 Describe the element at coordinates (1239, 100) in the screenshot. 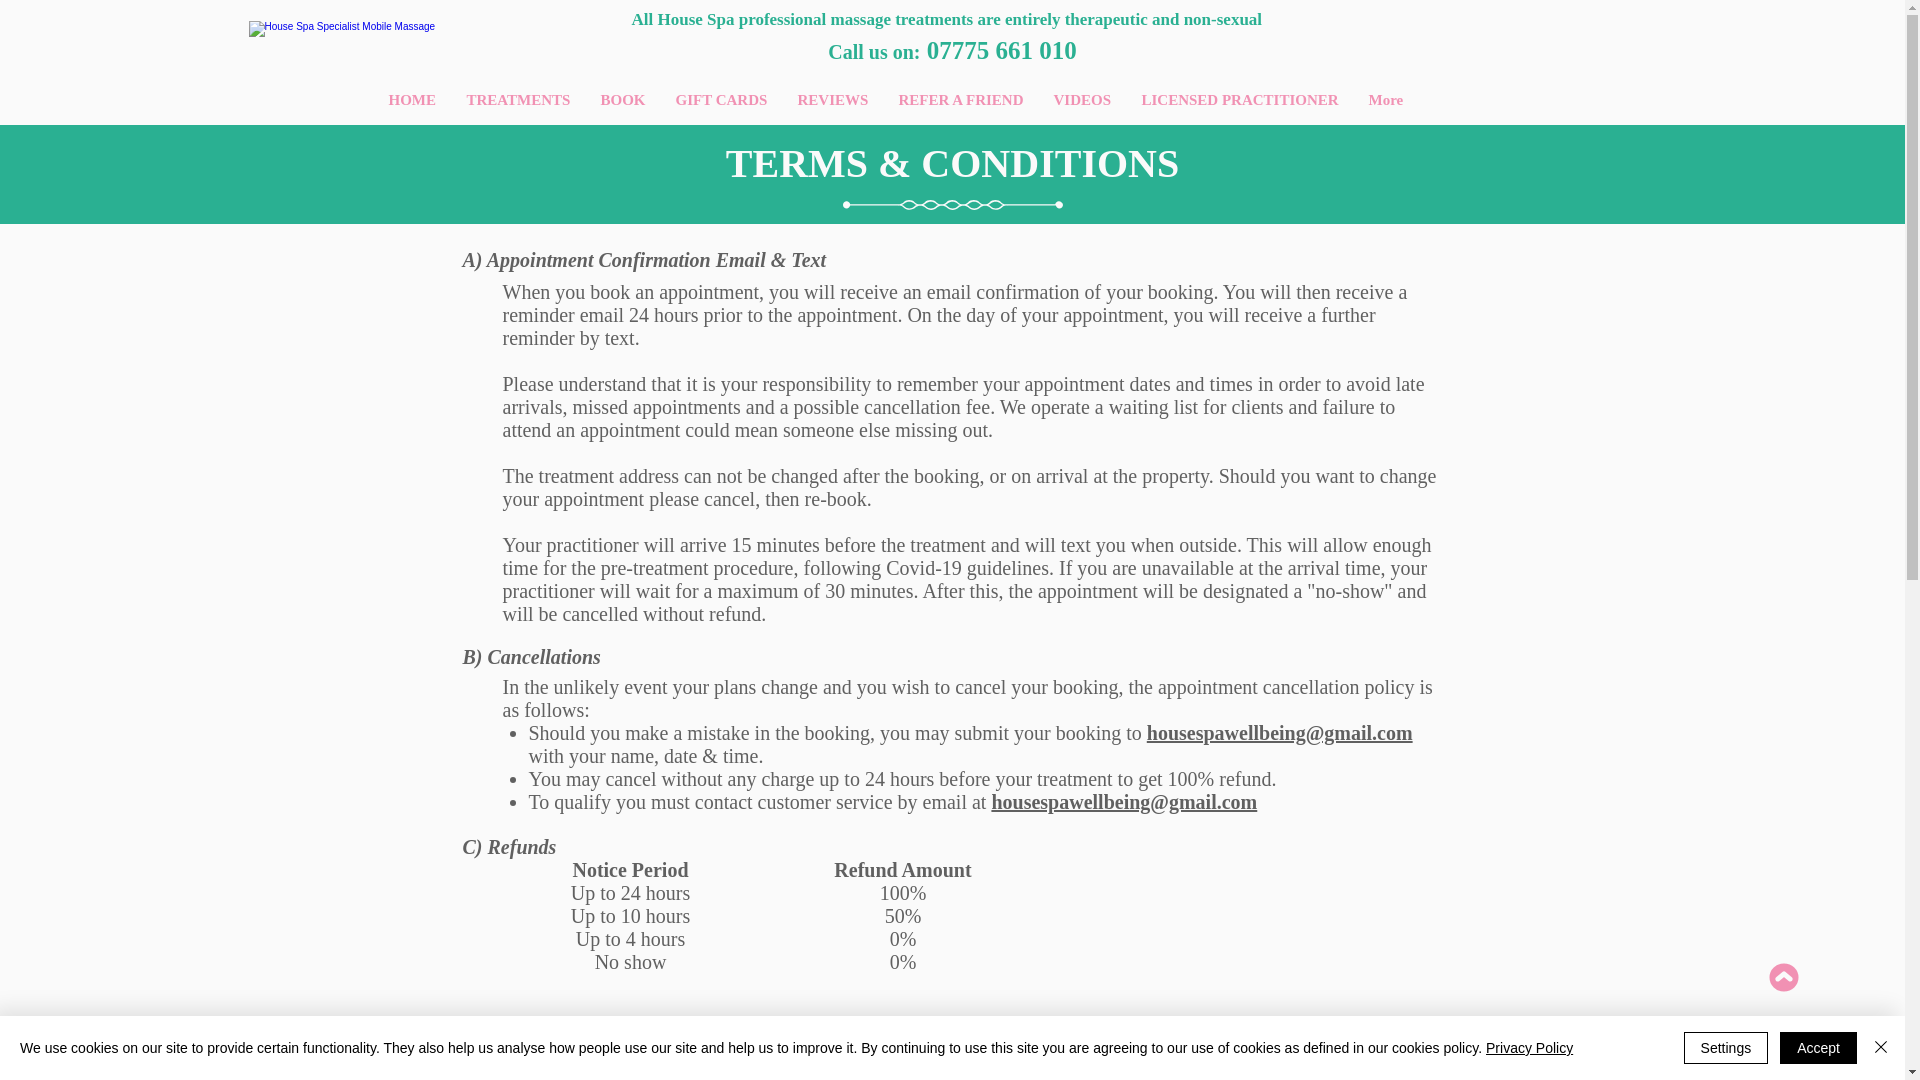

I see `LICENSED PRACTITIONER` at that location.